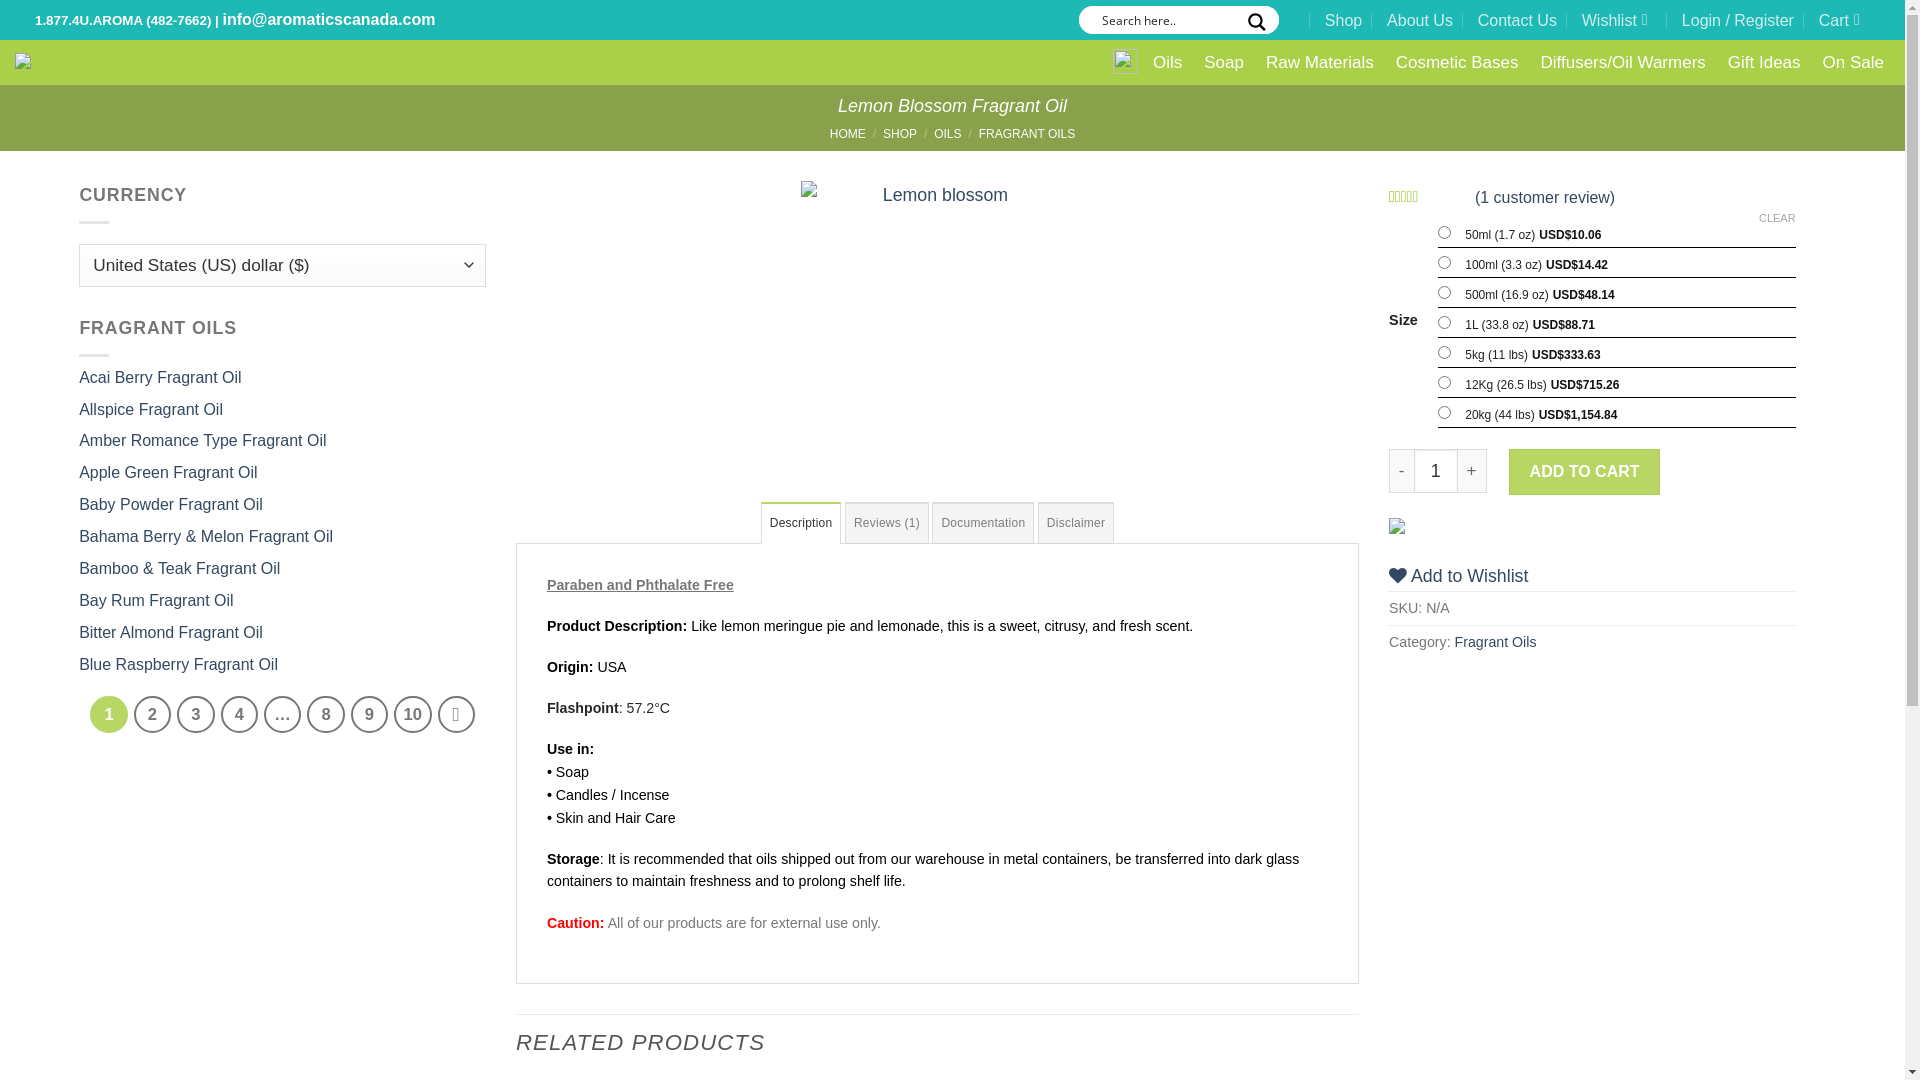 This screenshot has height=1080, width=1920. Describe the element at coordinates (1764, 62) in the screenshot. I see `Gift Ideas` at that location.